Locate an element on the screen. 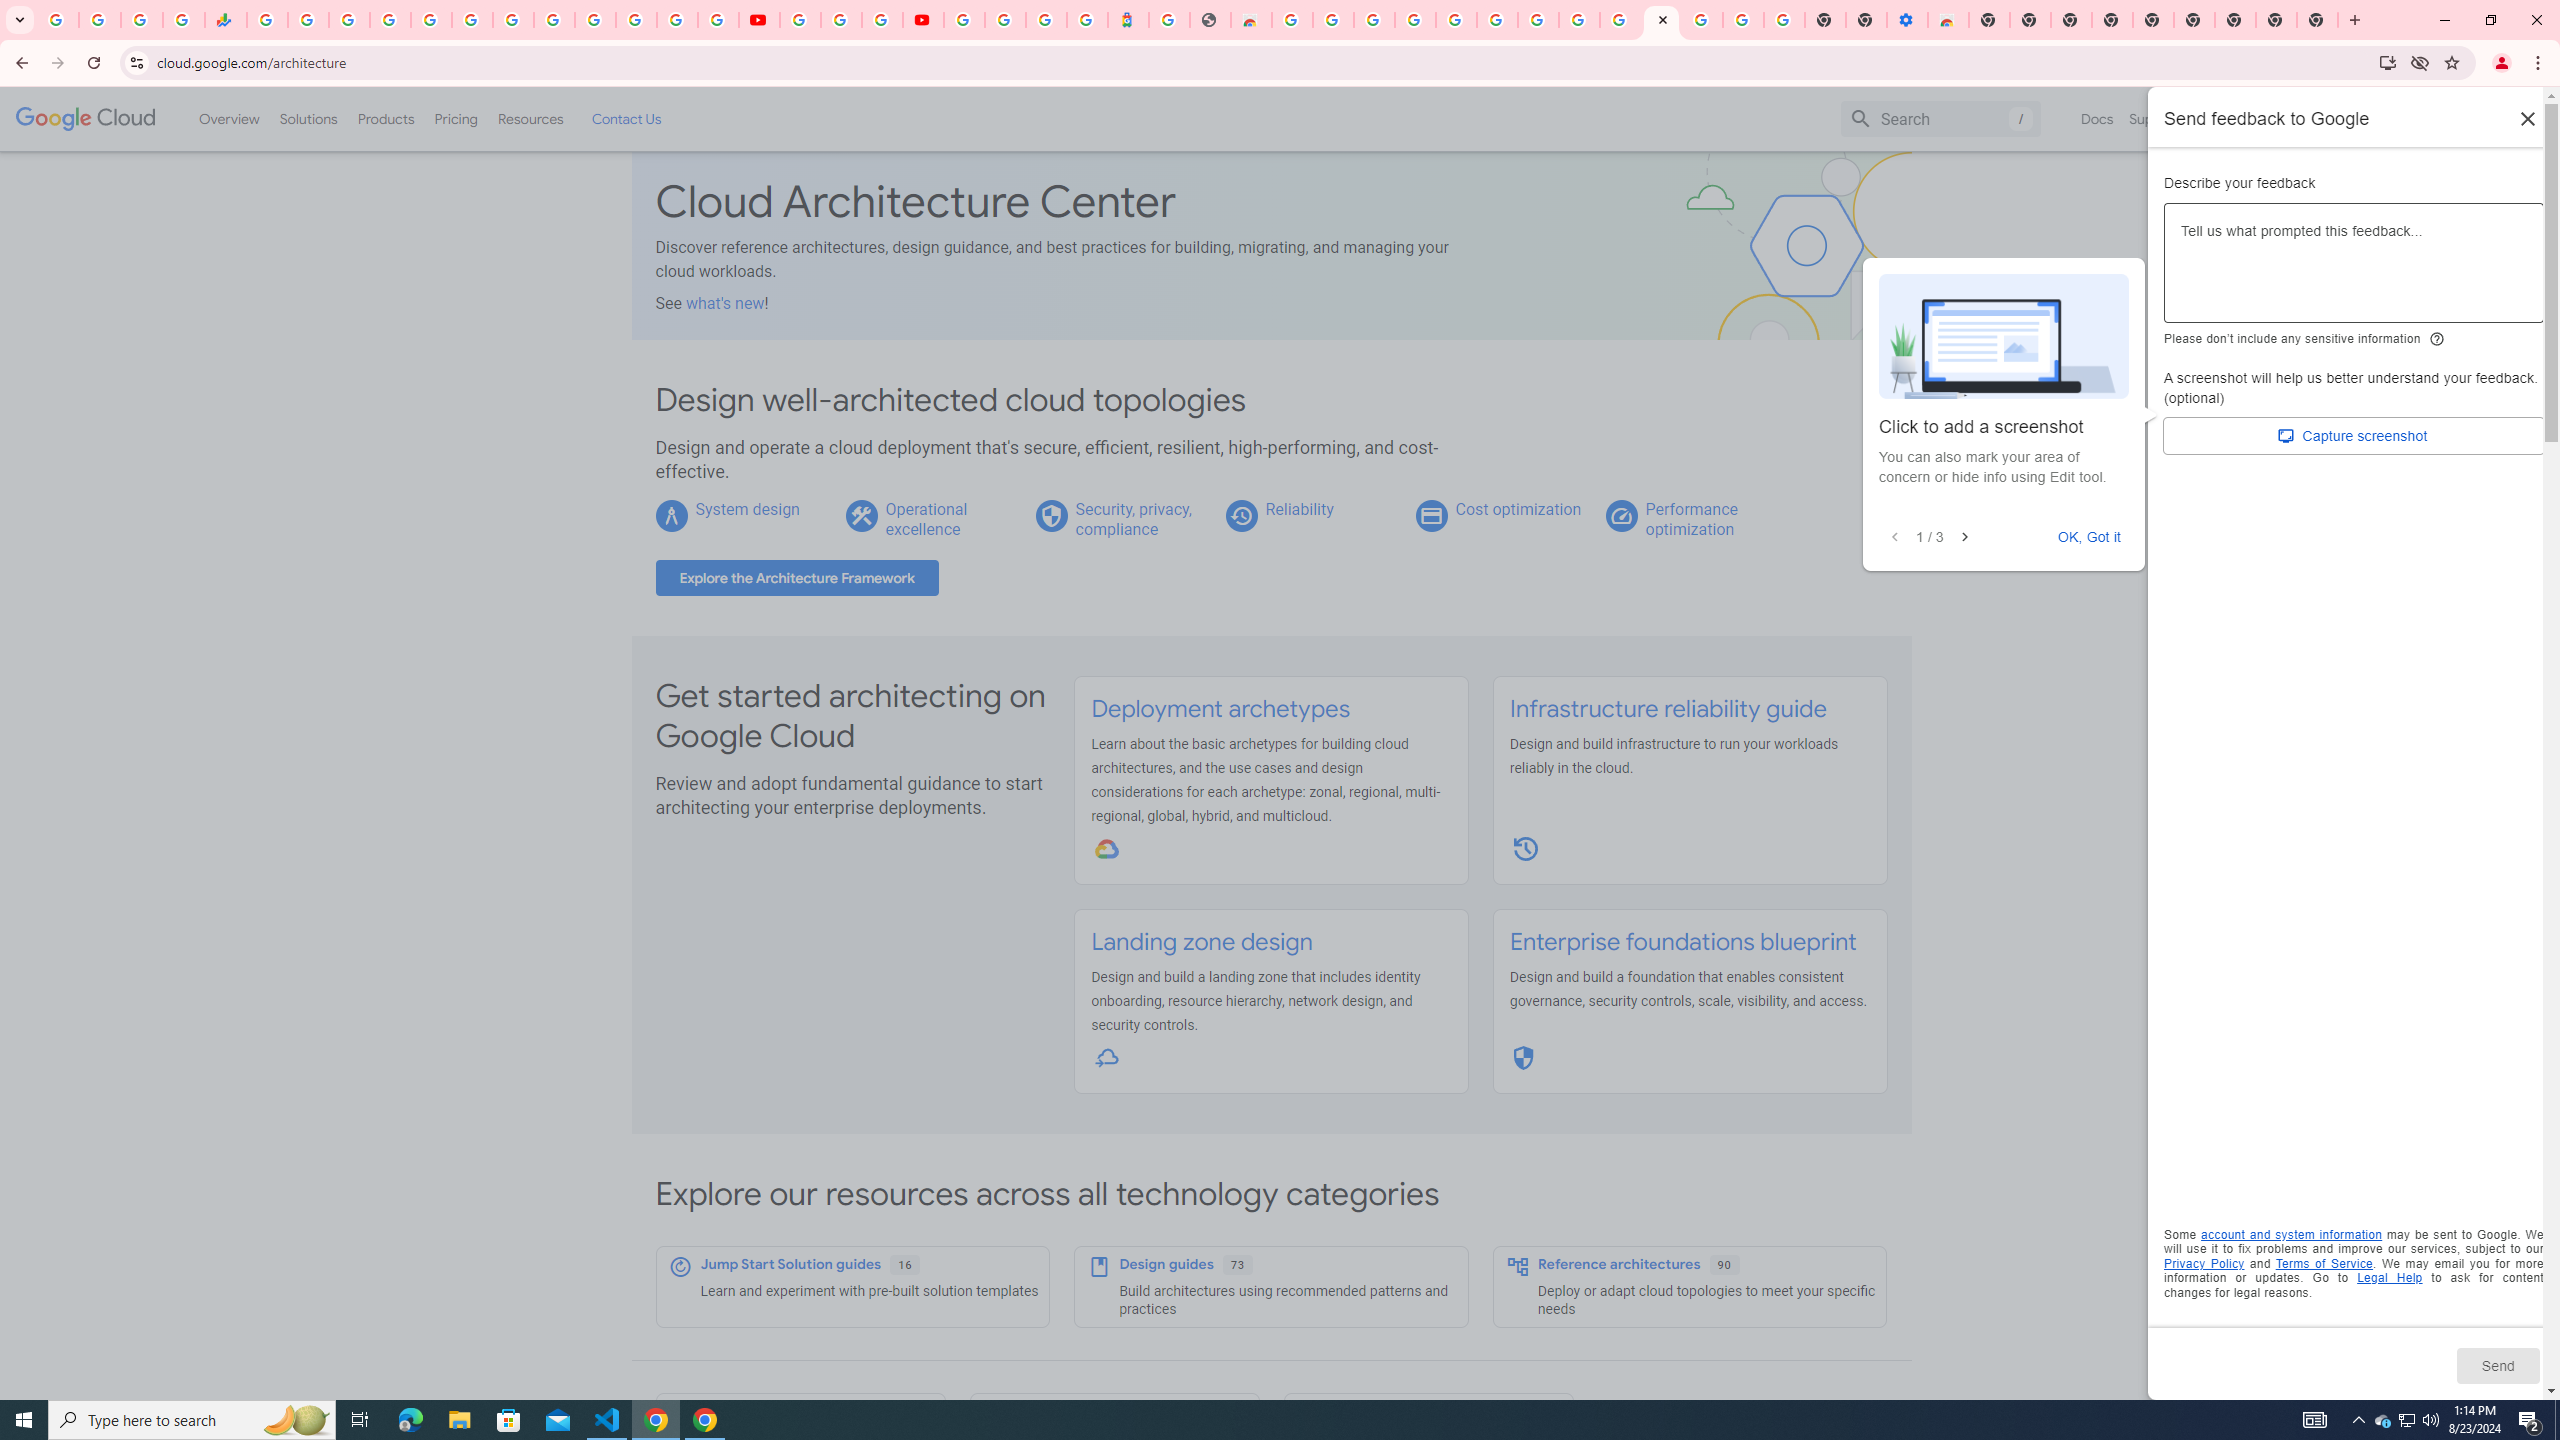 This screenshot has height=1440, width=2560. Pricing is located at coordinates (456, 118).